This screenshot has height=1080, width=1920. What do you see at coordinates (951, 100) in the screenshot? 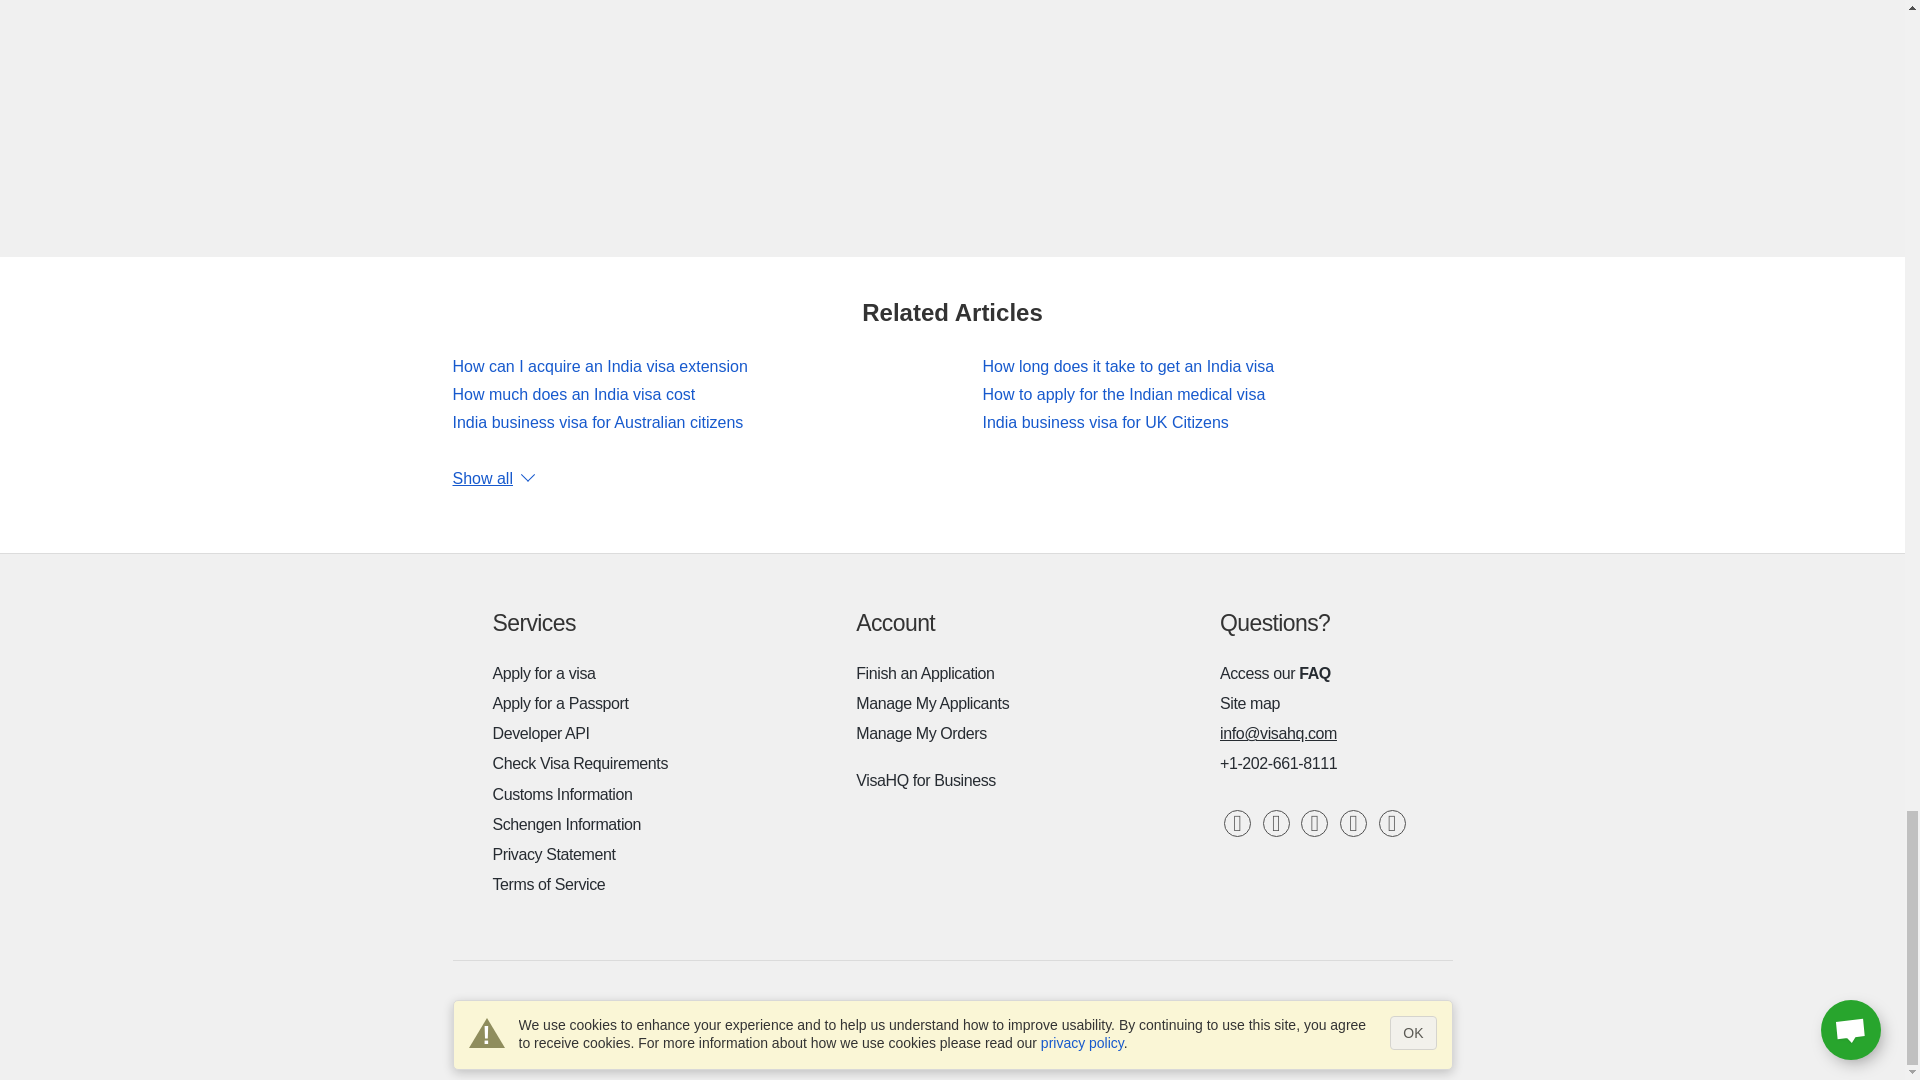
I see `Reviews Carousel Widget` at bounding box center [951, 100].